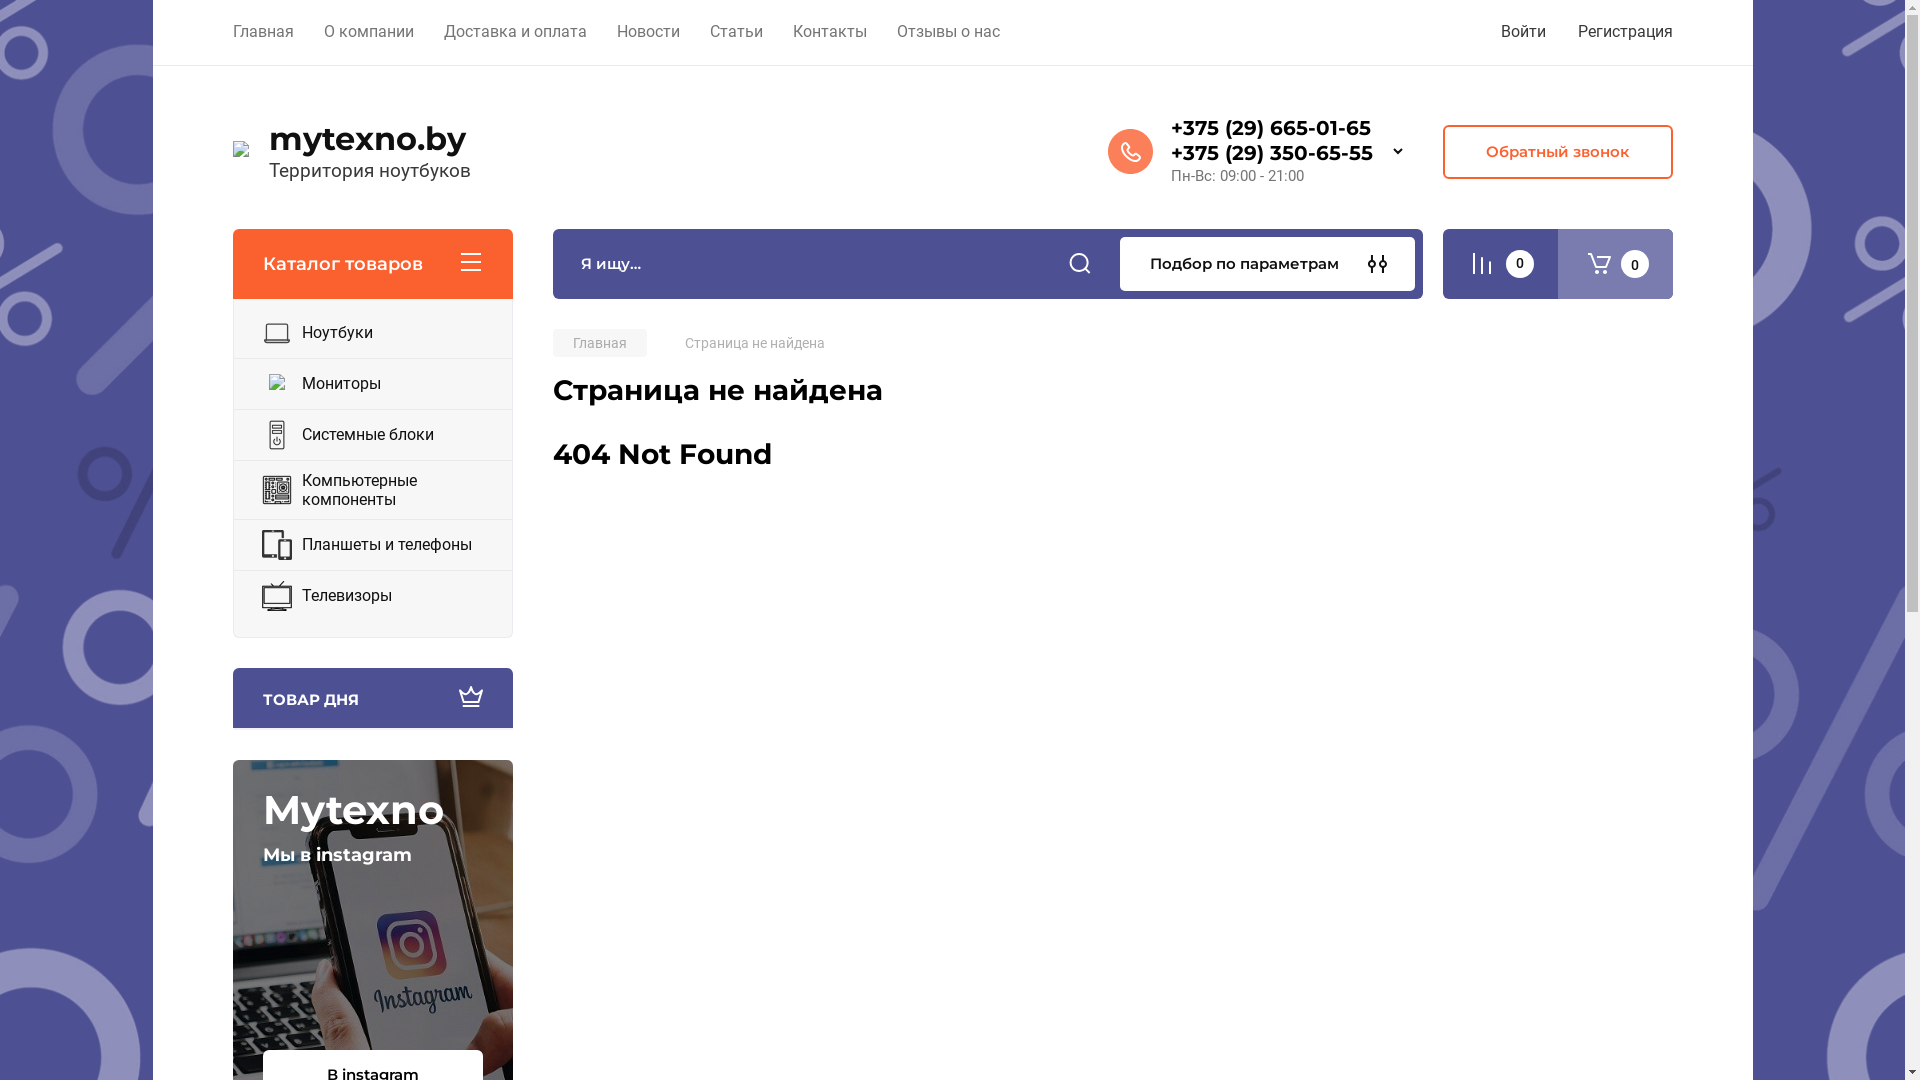 The width and height of the screenshot is (1920, 1080). What do you see at coordinates (1500, 264) in the screenshot?
I see ` ` at bounding box center [1500, 264].